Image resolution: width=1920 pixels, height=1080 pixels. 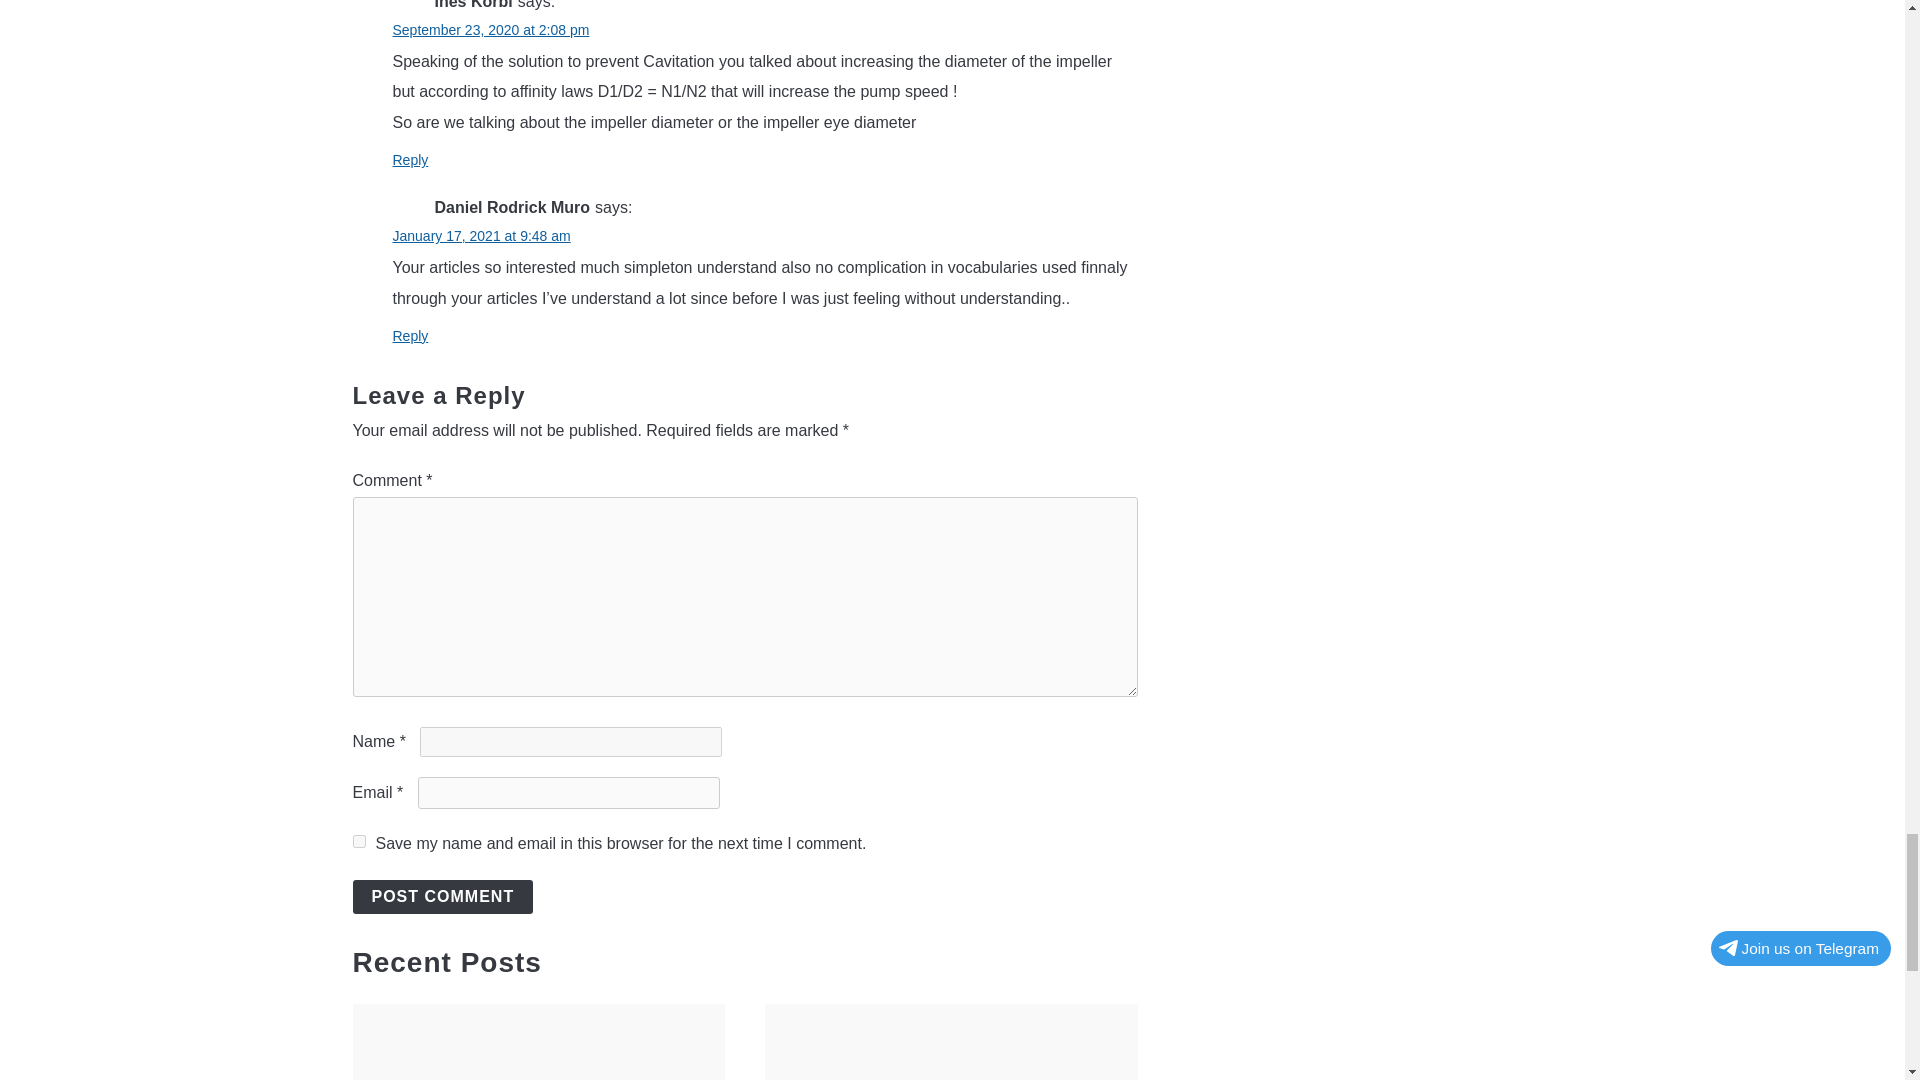 I want to click on Post Comment, so click(x=442, y=896).